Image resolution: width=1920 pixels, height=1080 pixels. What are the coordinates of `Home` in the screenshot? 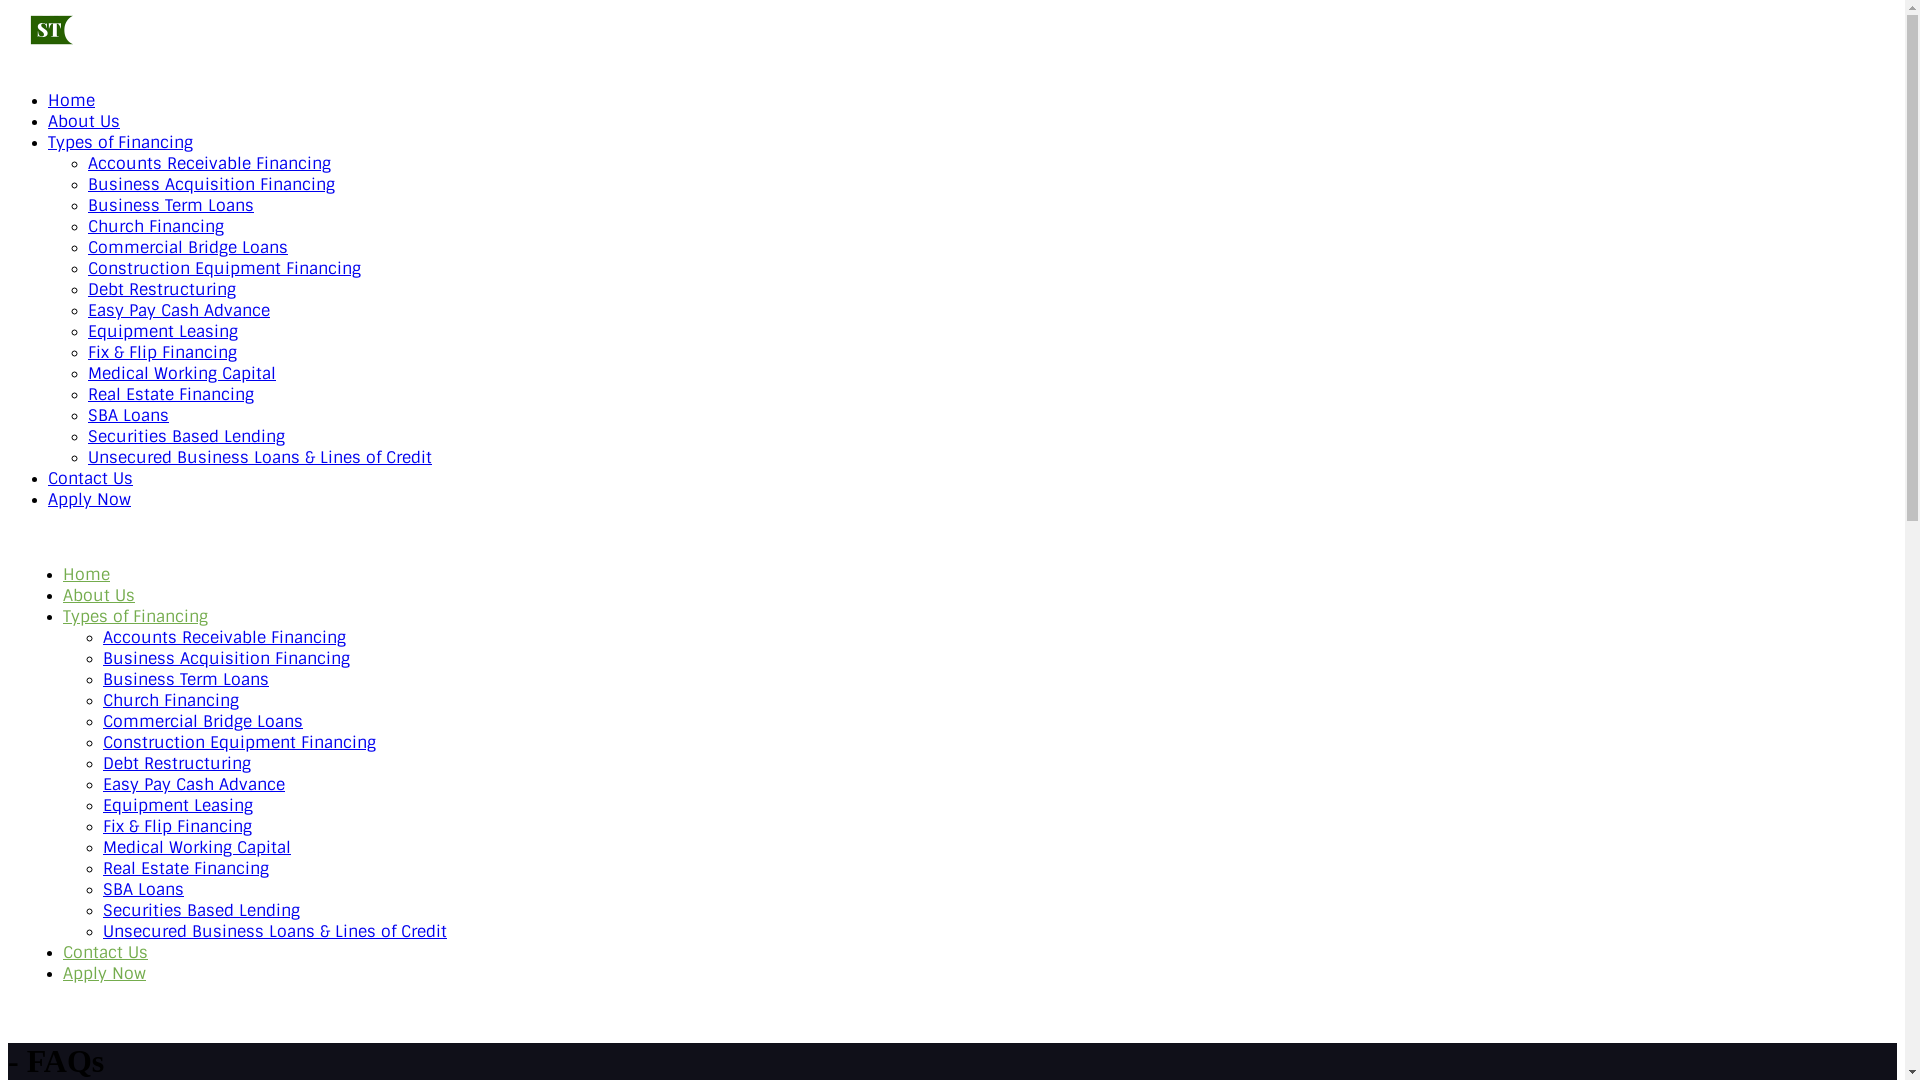 It's located at (72, 100).